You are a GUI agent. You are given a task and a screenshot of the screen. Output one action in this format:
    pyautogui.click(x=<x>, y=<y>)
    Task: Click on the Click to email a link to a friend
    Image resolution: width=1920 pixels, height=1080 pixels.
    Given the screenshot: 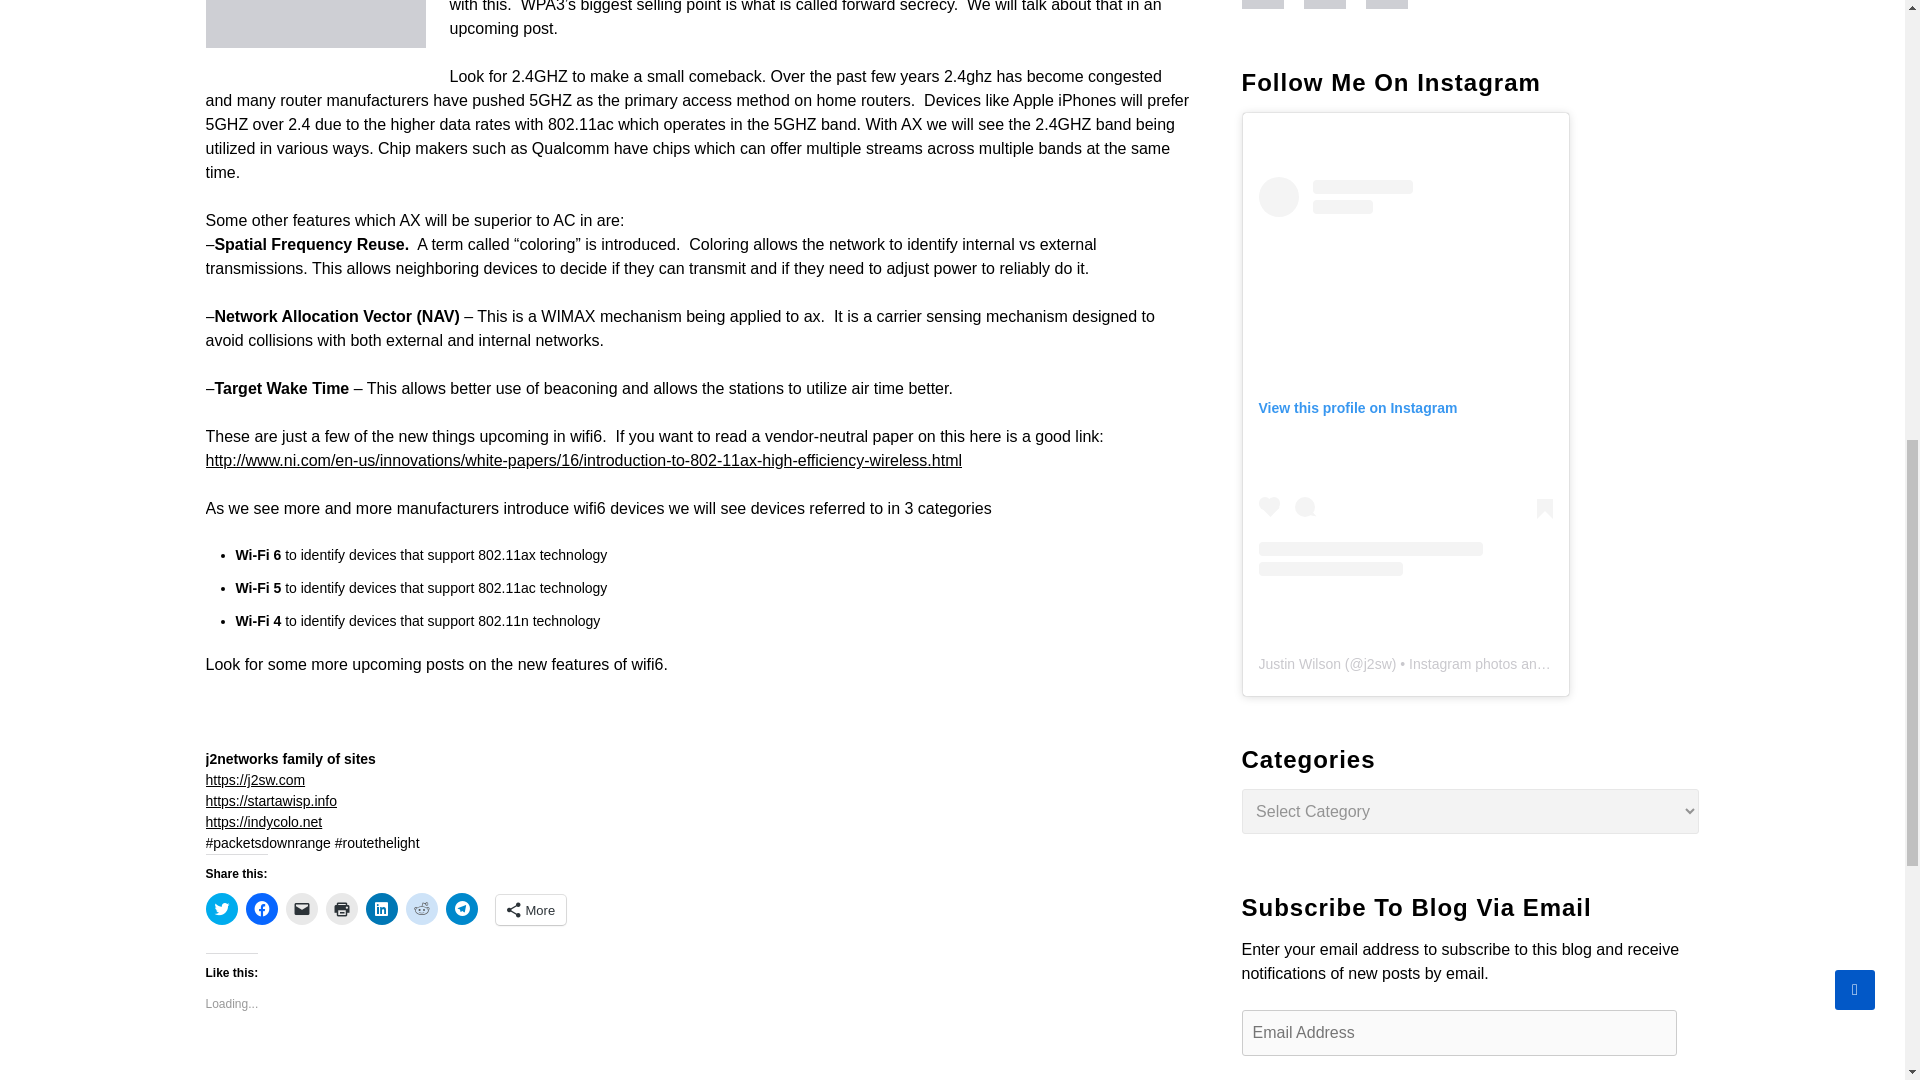 What is the action you would take?
    pyautogui.click(x=302, y=908)
    